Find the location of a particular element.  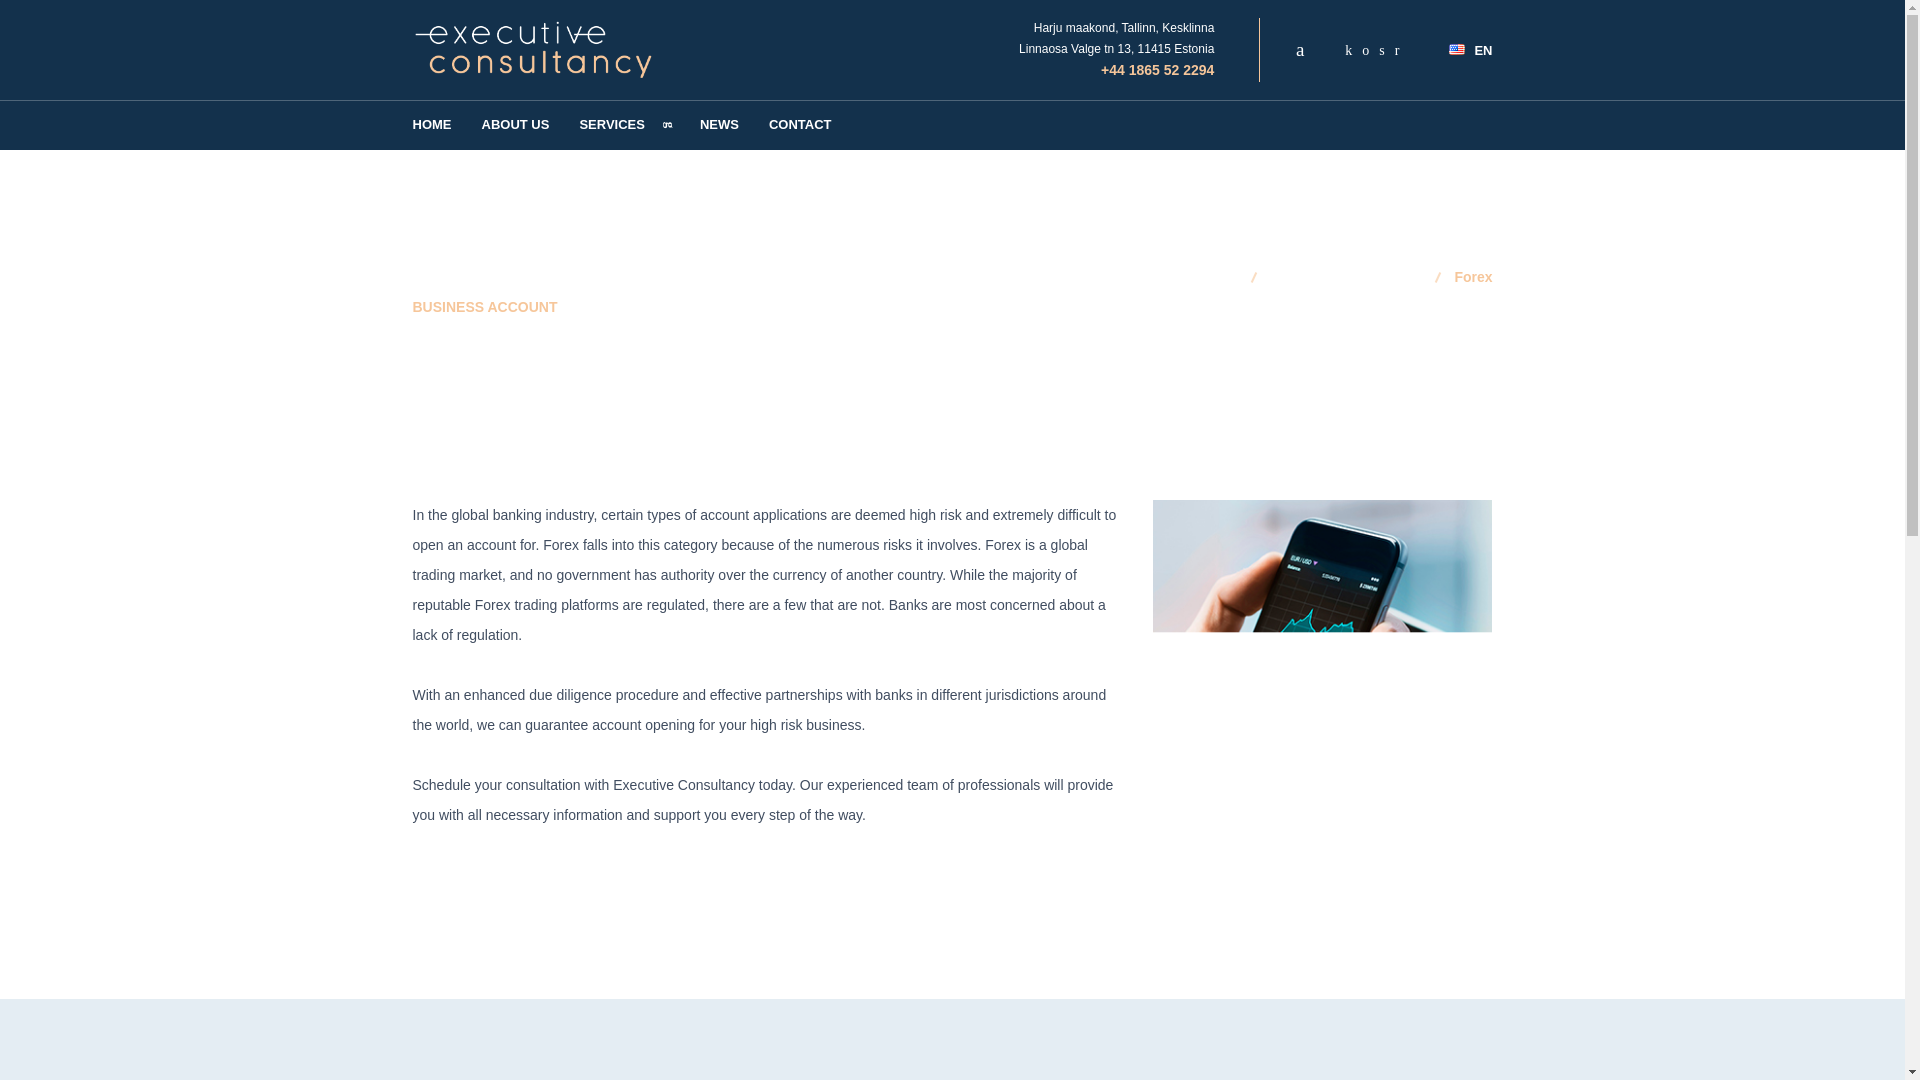

HOME is located at coordinates (432, 125).